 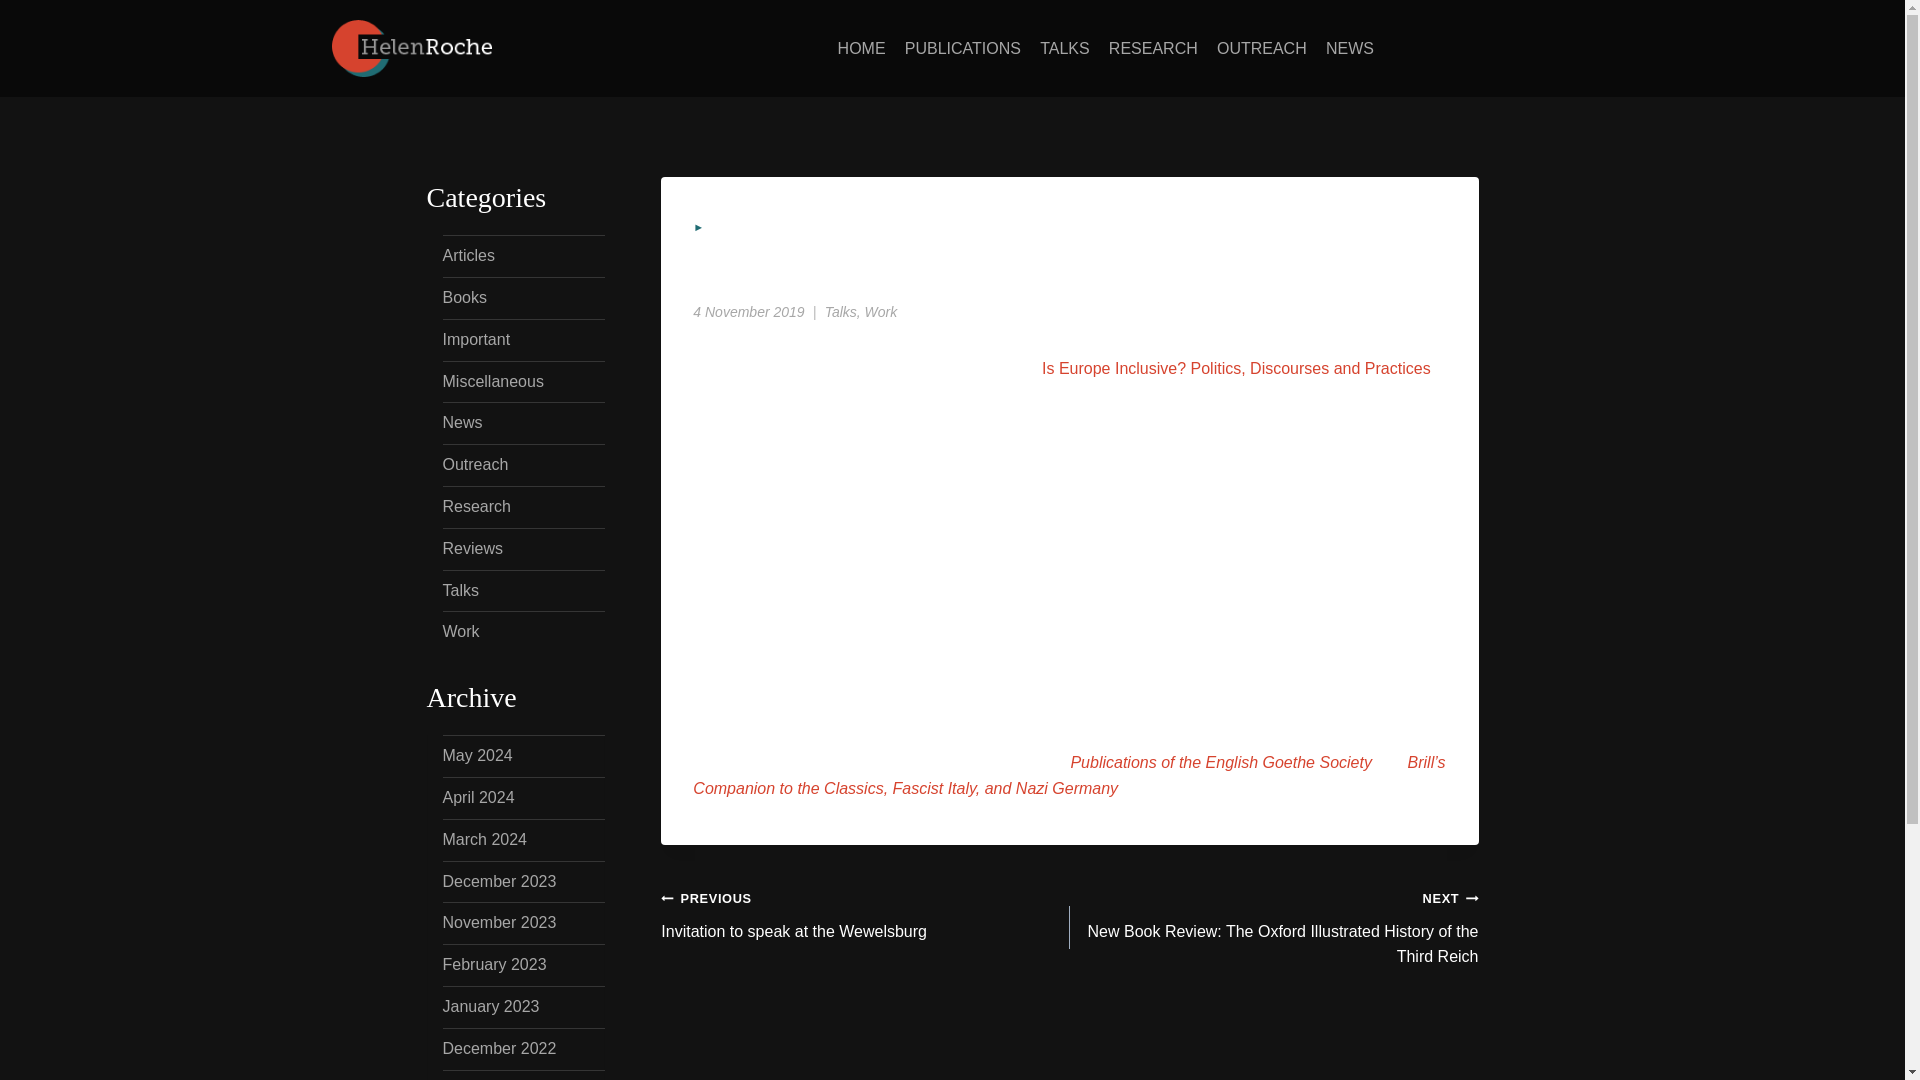 What do you see at coordinates (460, 590) in the screenshot?
I see `Talks` at bounding box center [460, 590].